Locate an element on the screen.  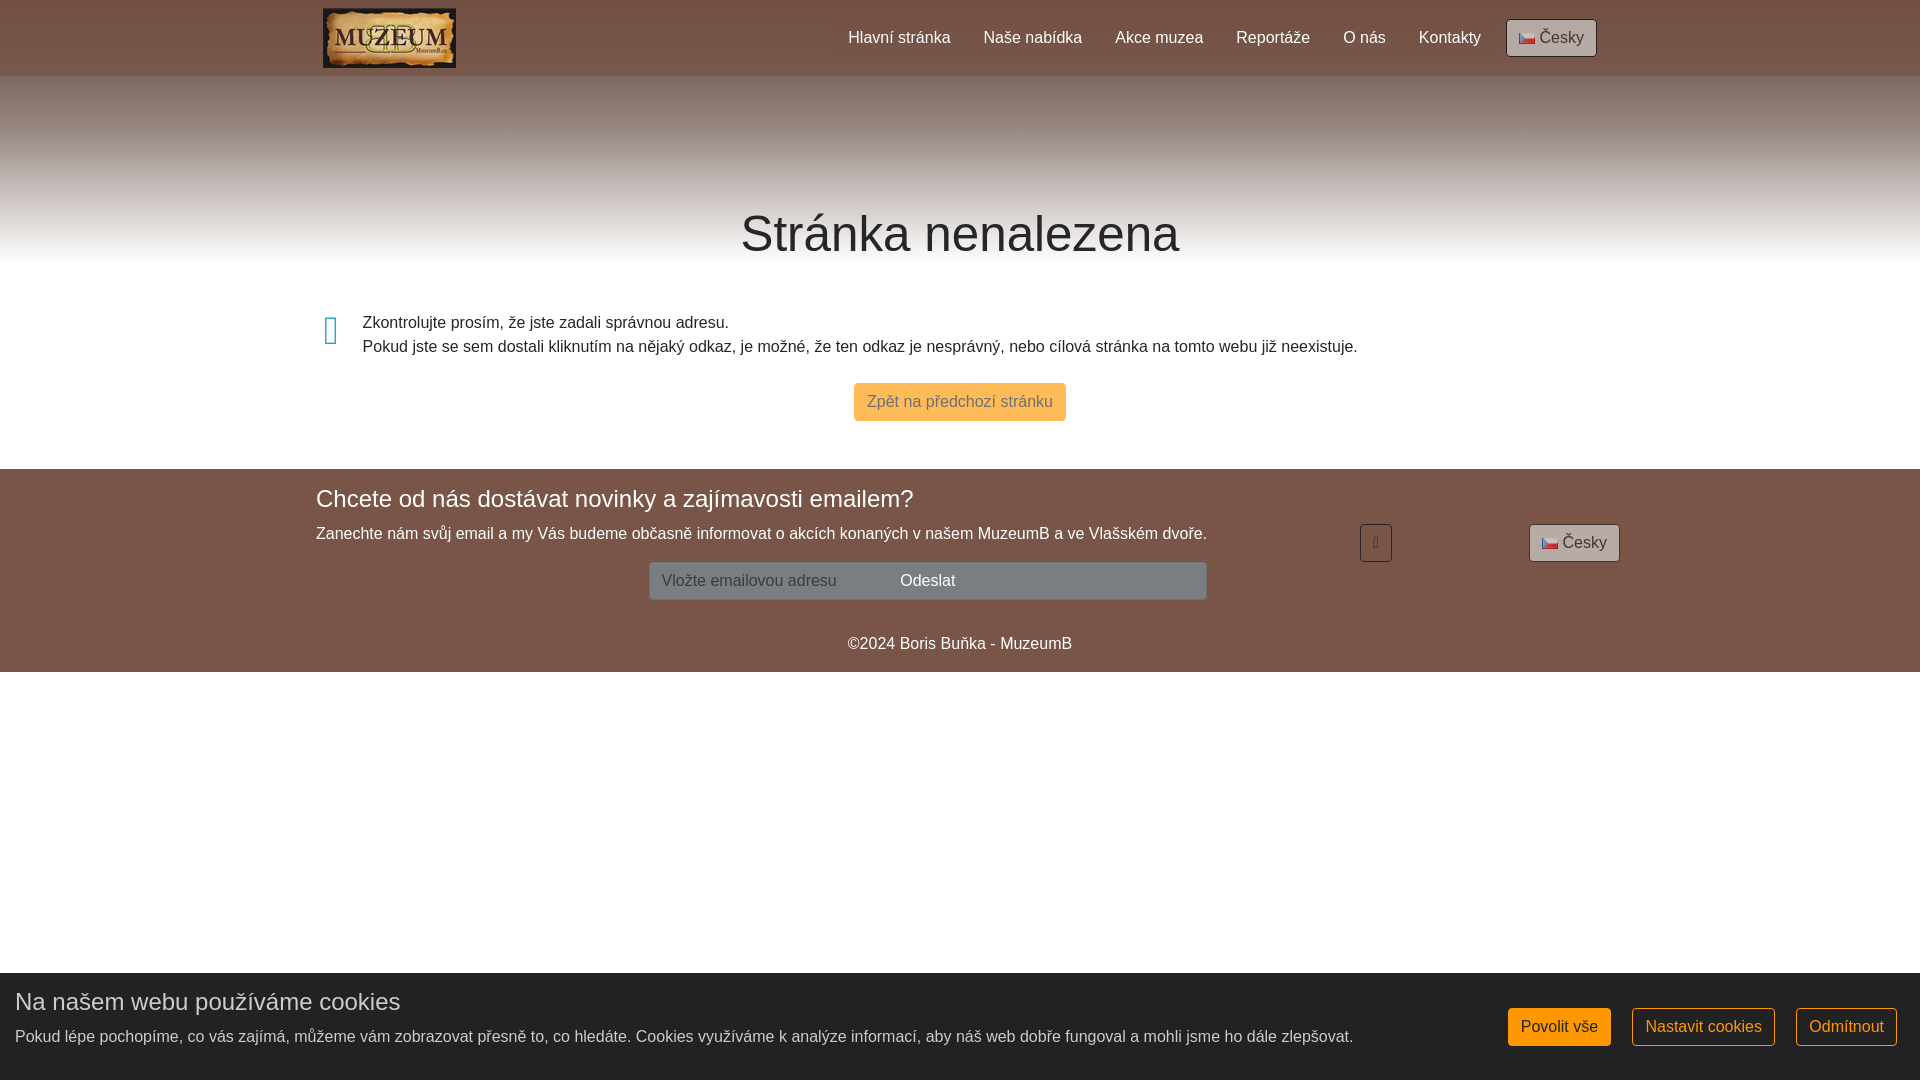
Kontakty is located at coordinates (1450, 37).